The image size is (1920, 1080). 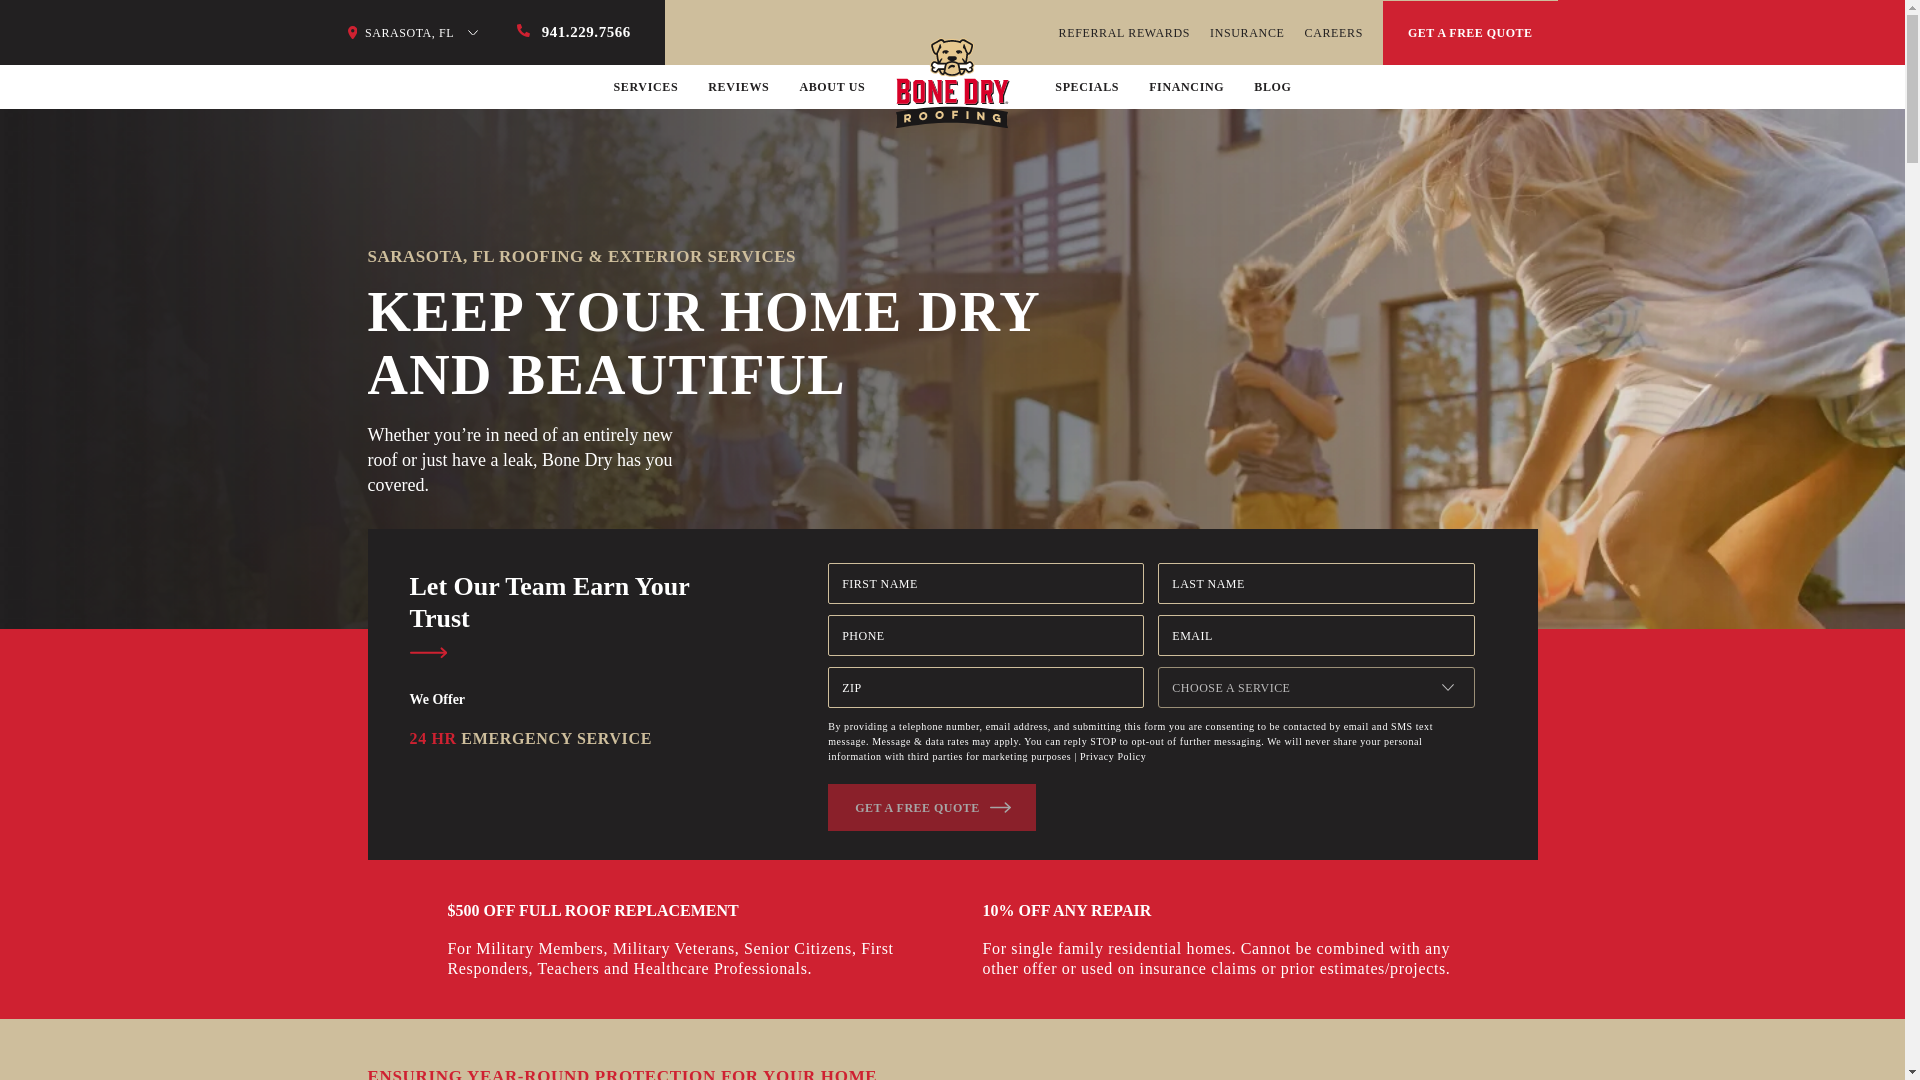 What do you see at coordinates (1246, 32) in the screenshot?
I see `INSURANCE` at bounding box center [1246, 32].